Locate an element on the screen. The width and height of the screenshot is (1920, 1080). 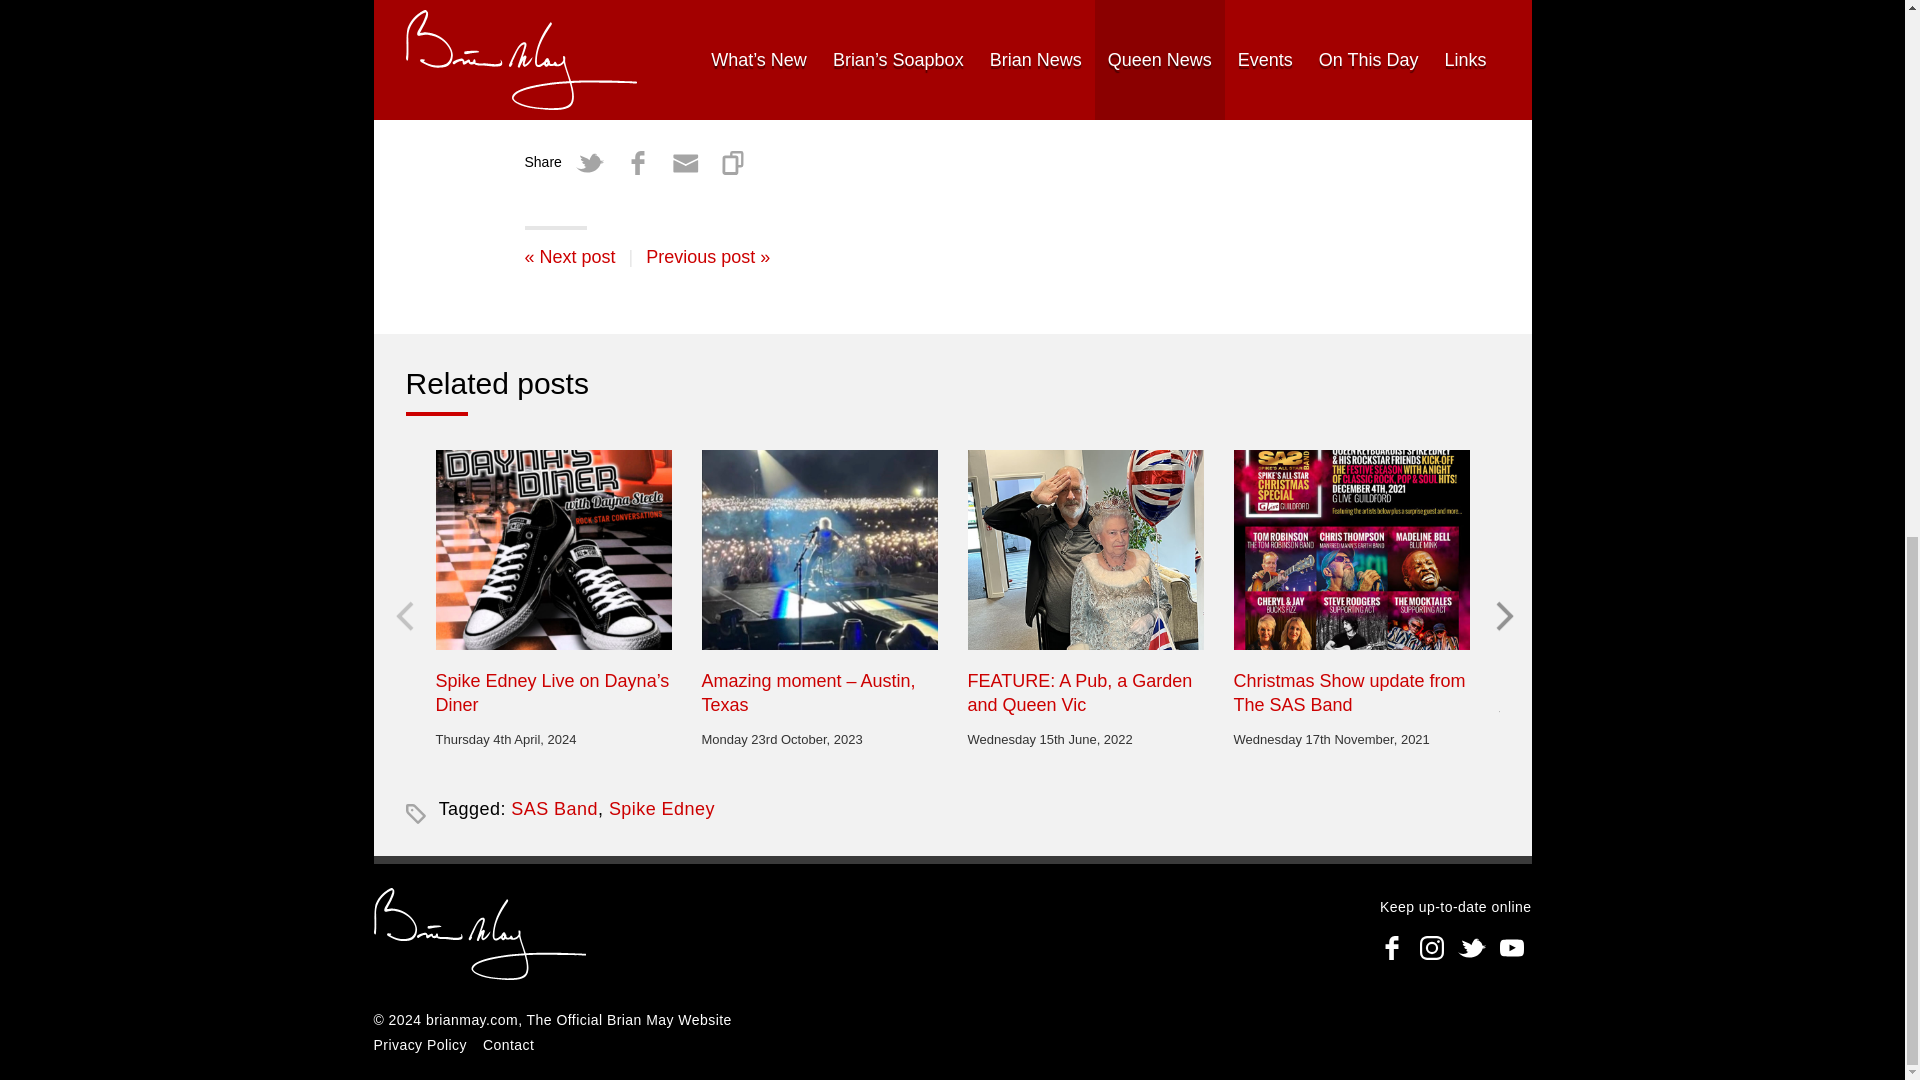
Follow BrianMay.com on facebook is located at coordinates (1392, 947).